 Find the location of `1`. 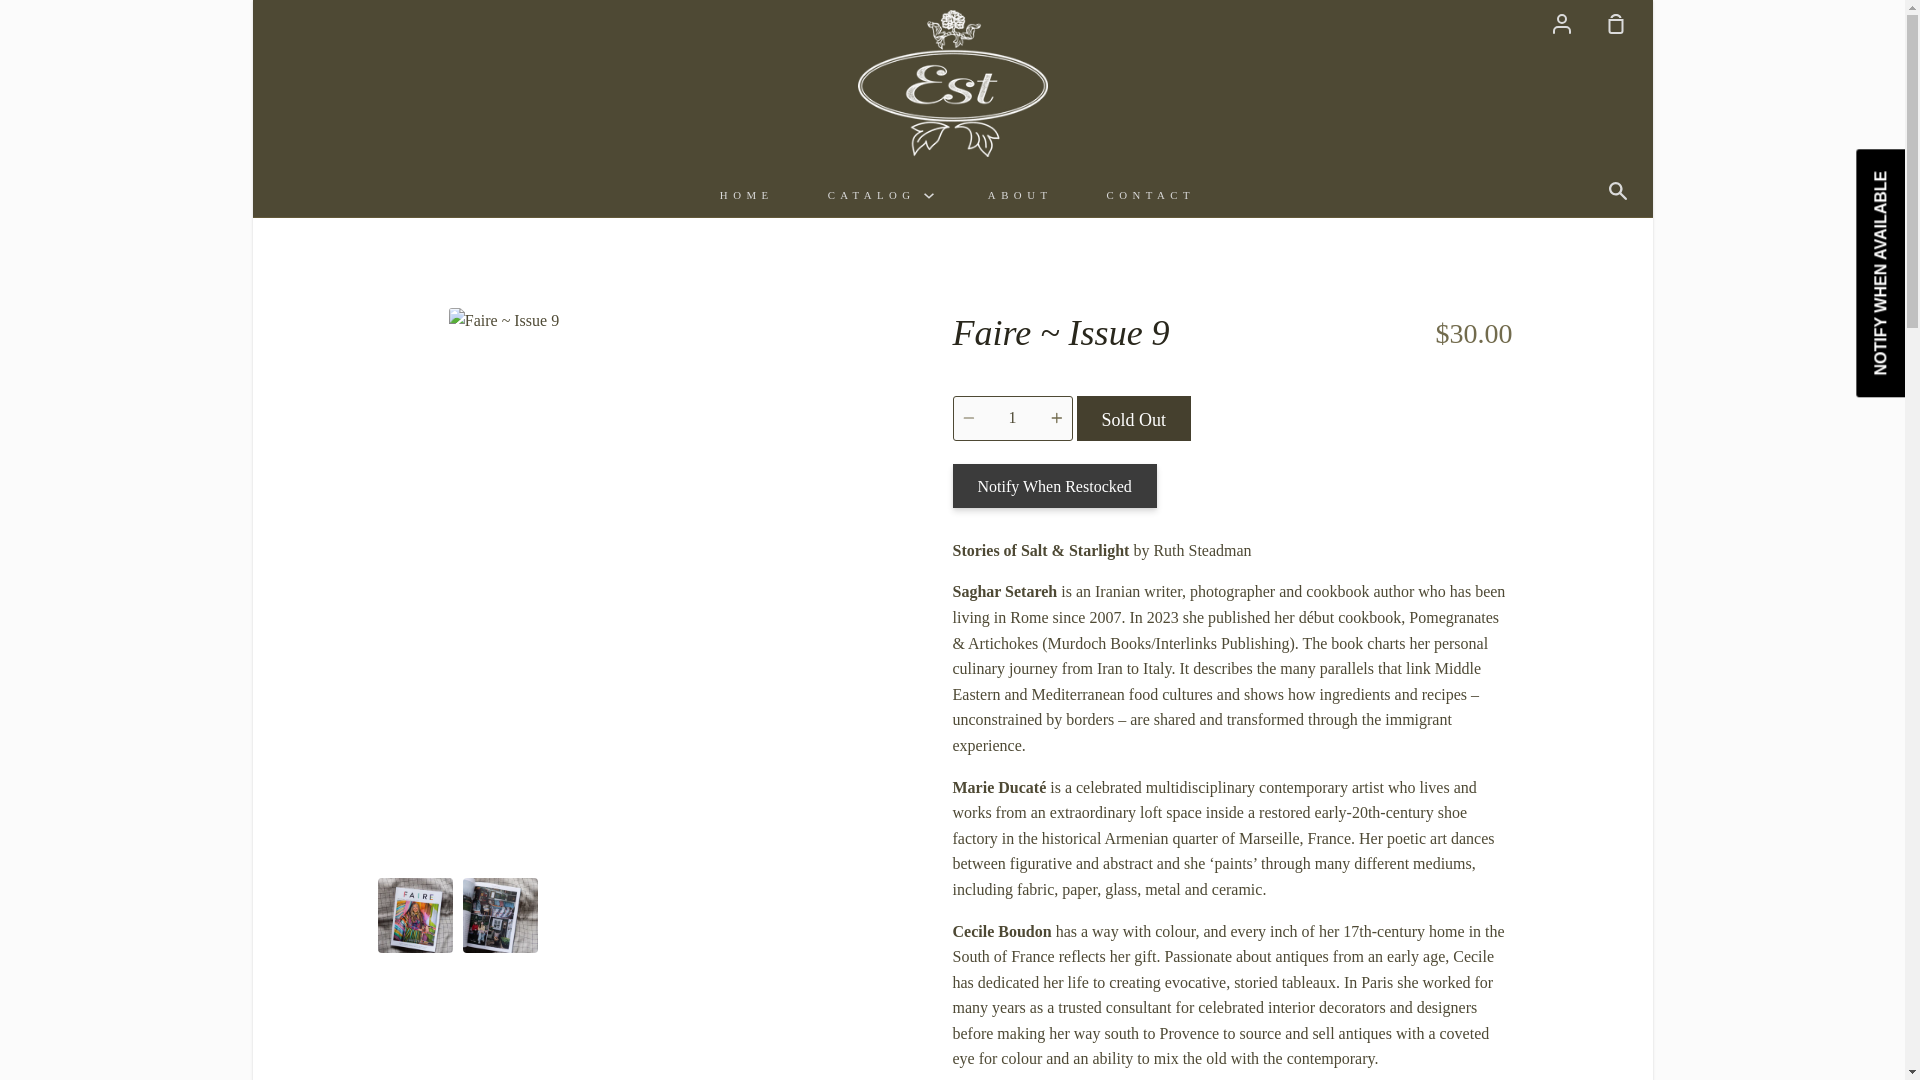

1 is located at coordinates (1012, 418).